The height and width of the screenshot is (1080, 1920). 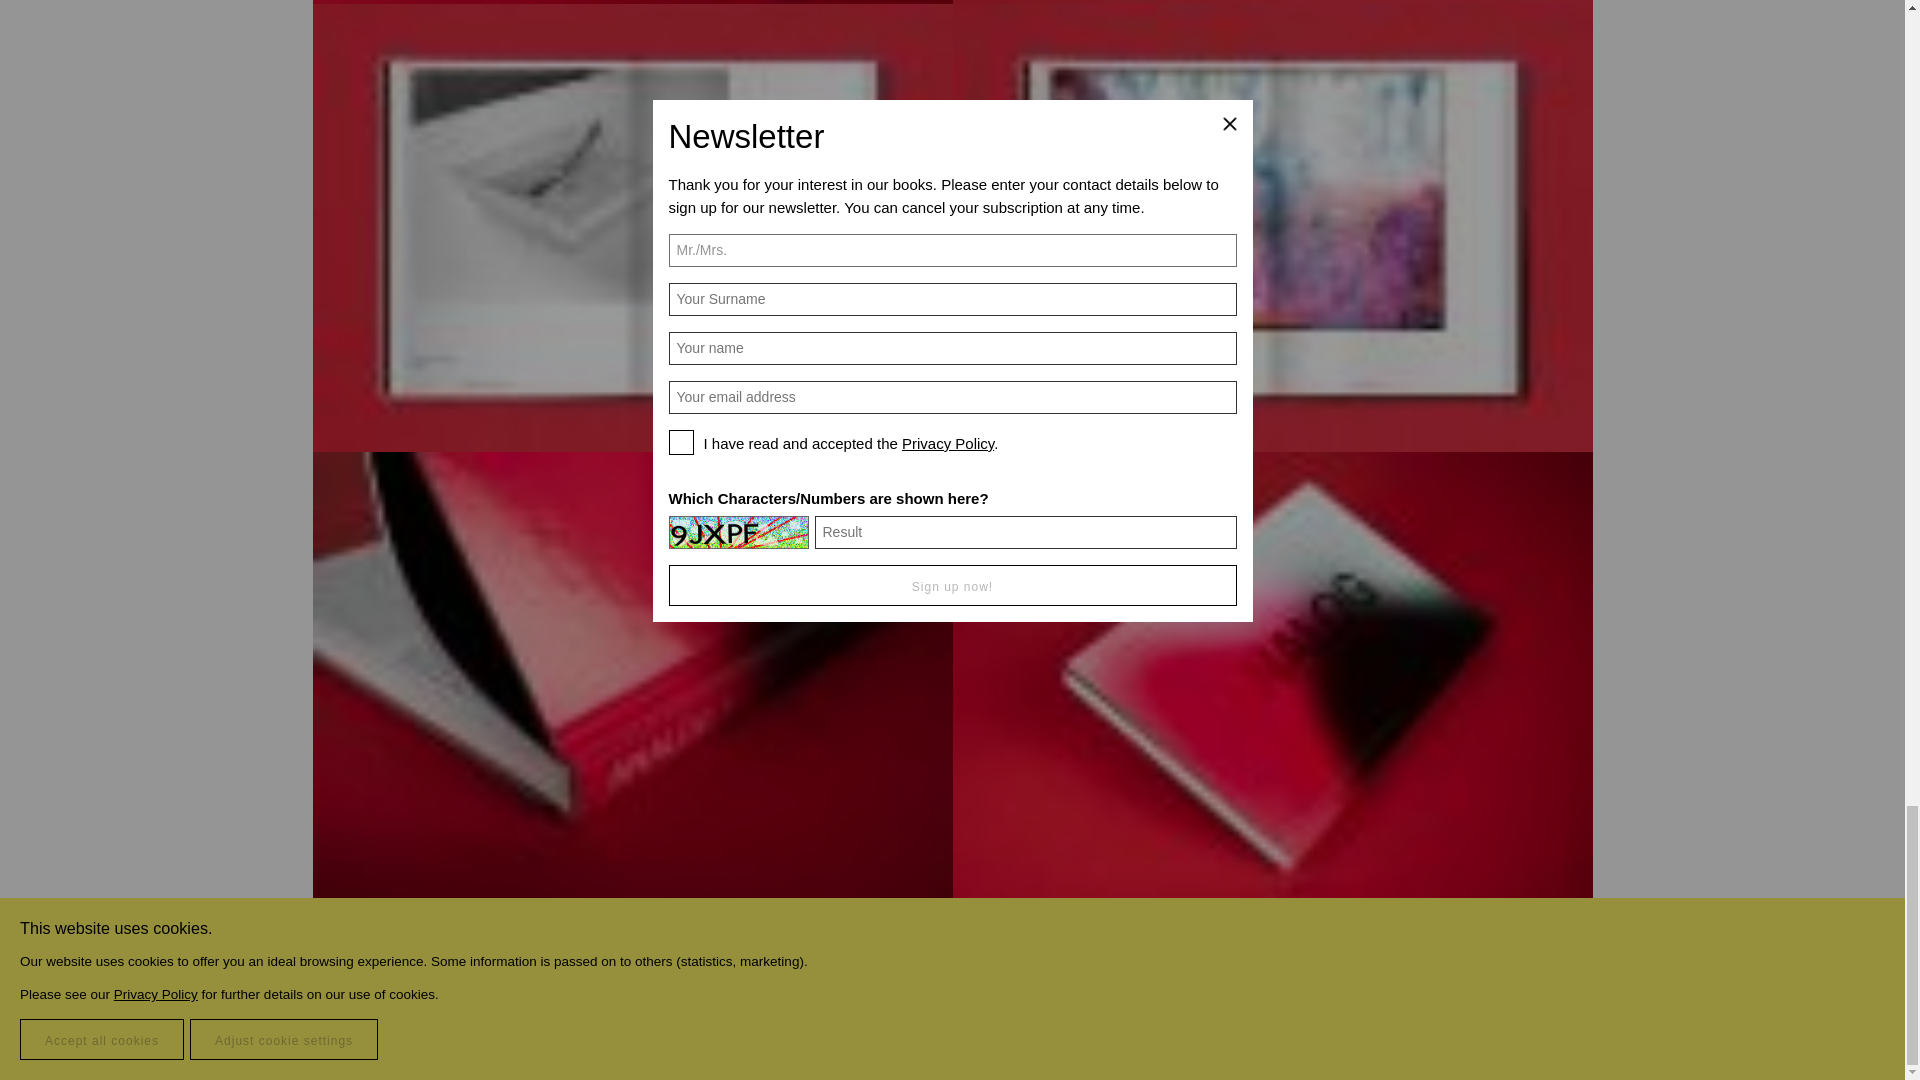 What do you see at coordinates (1272, 940) in the screenshot?
I see `Add to Cart!` at bounding box center [1272, 940].